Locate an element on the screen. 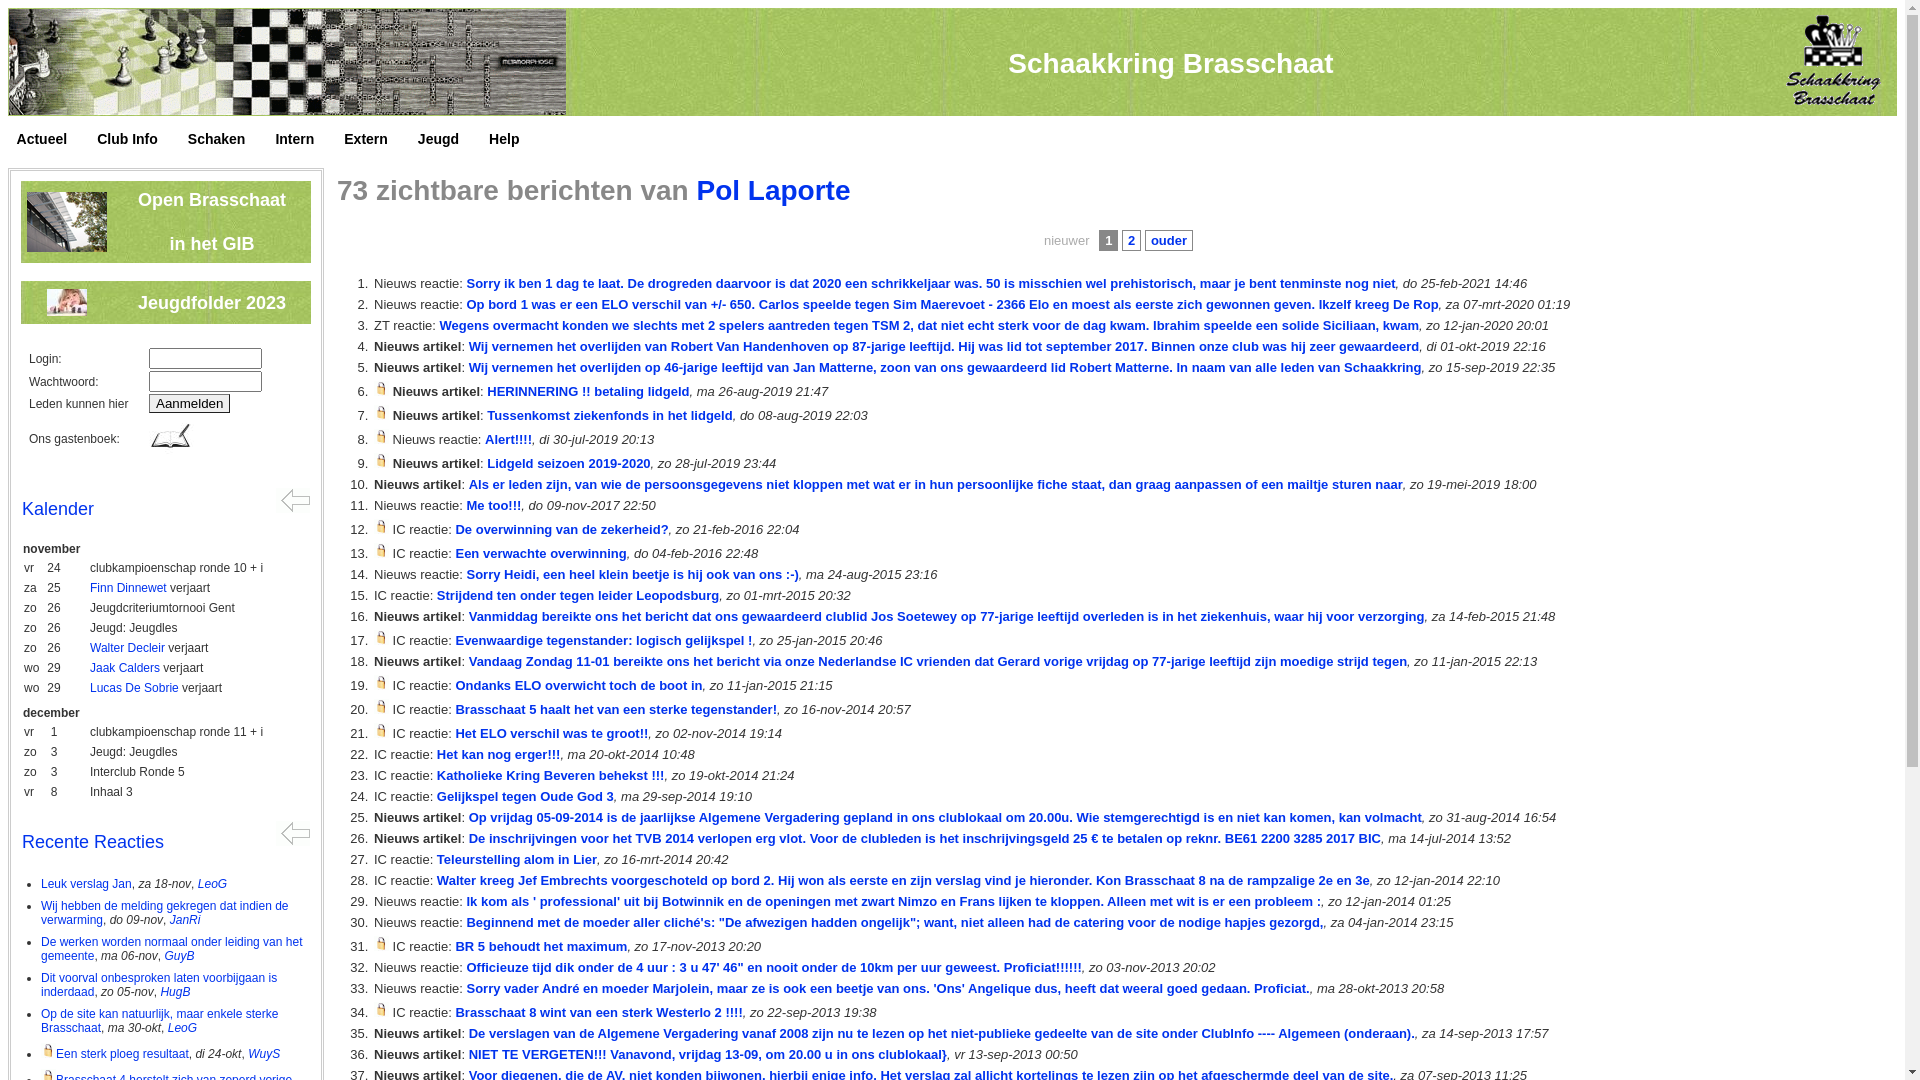 This screenshot has width=1920, height=1080. Aanmelden is located at coordinates (190, 404).